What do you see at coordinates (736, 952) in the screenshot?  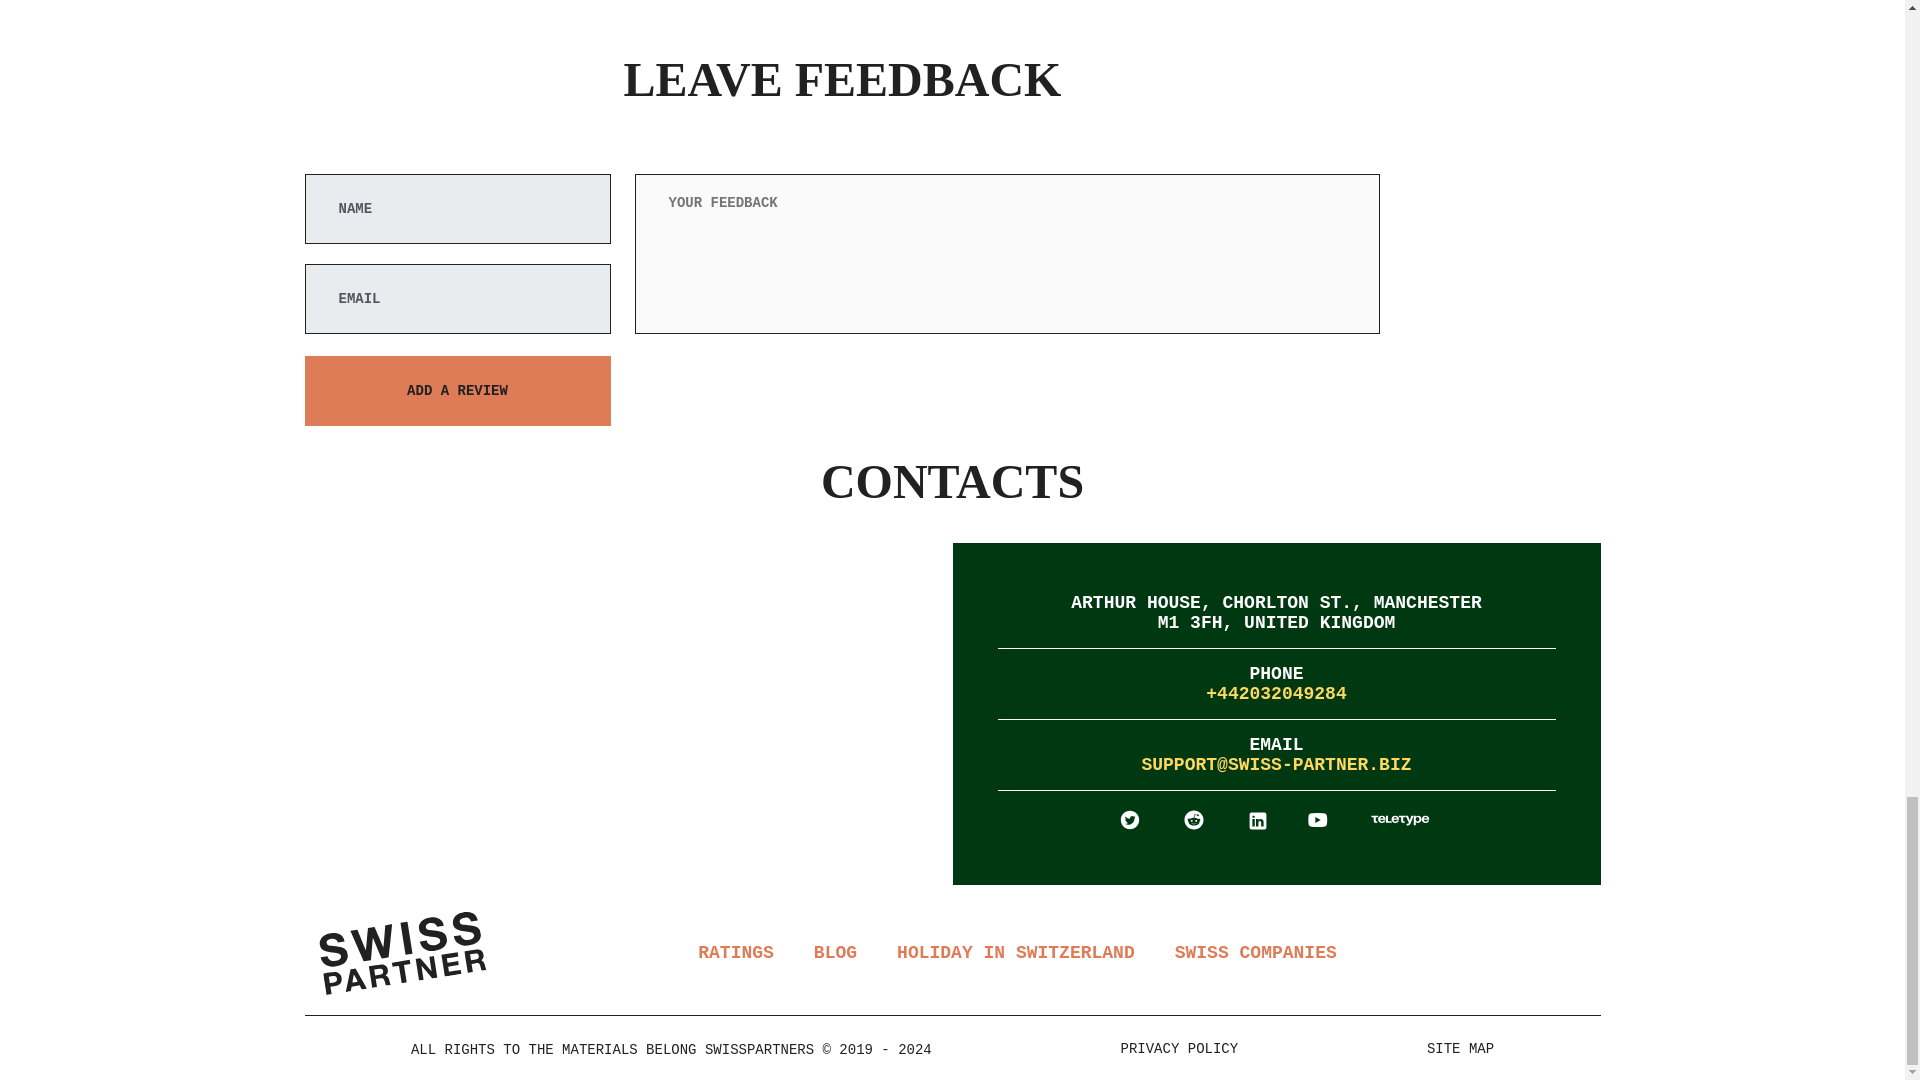 I see `RATINGS` at bounding box center [736, 952].